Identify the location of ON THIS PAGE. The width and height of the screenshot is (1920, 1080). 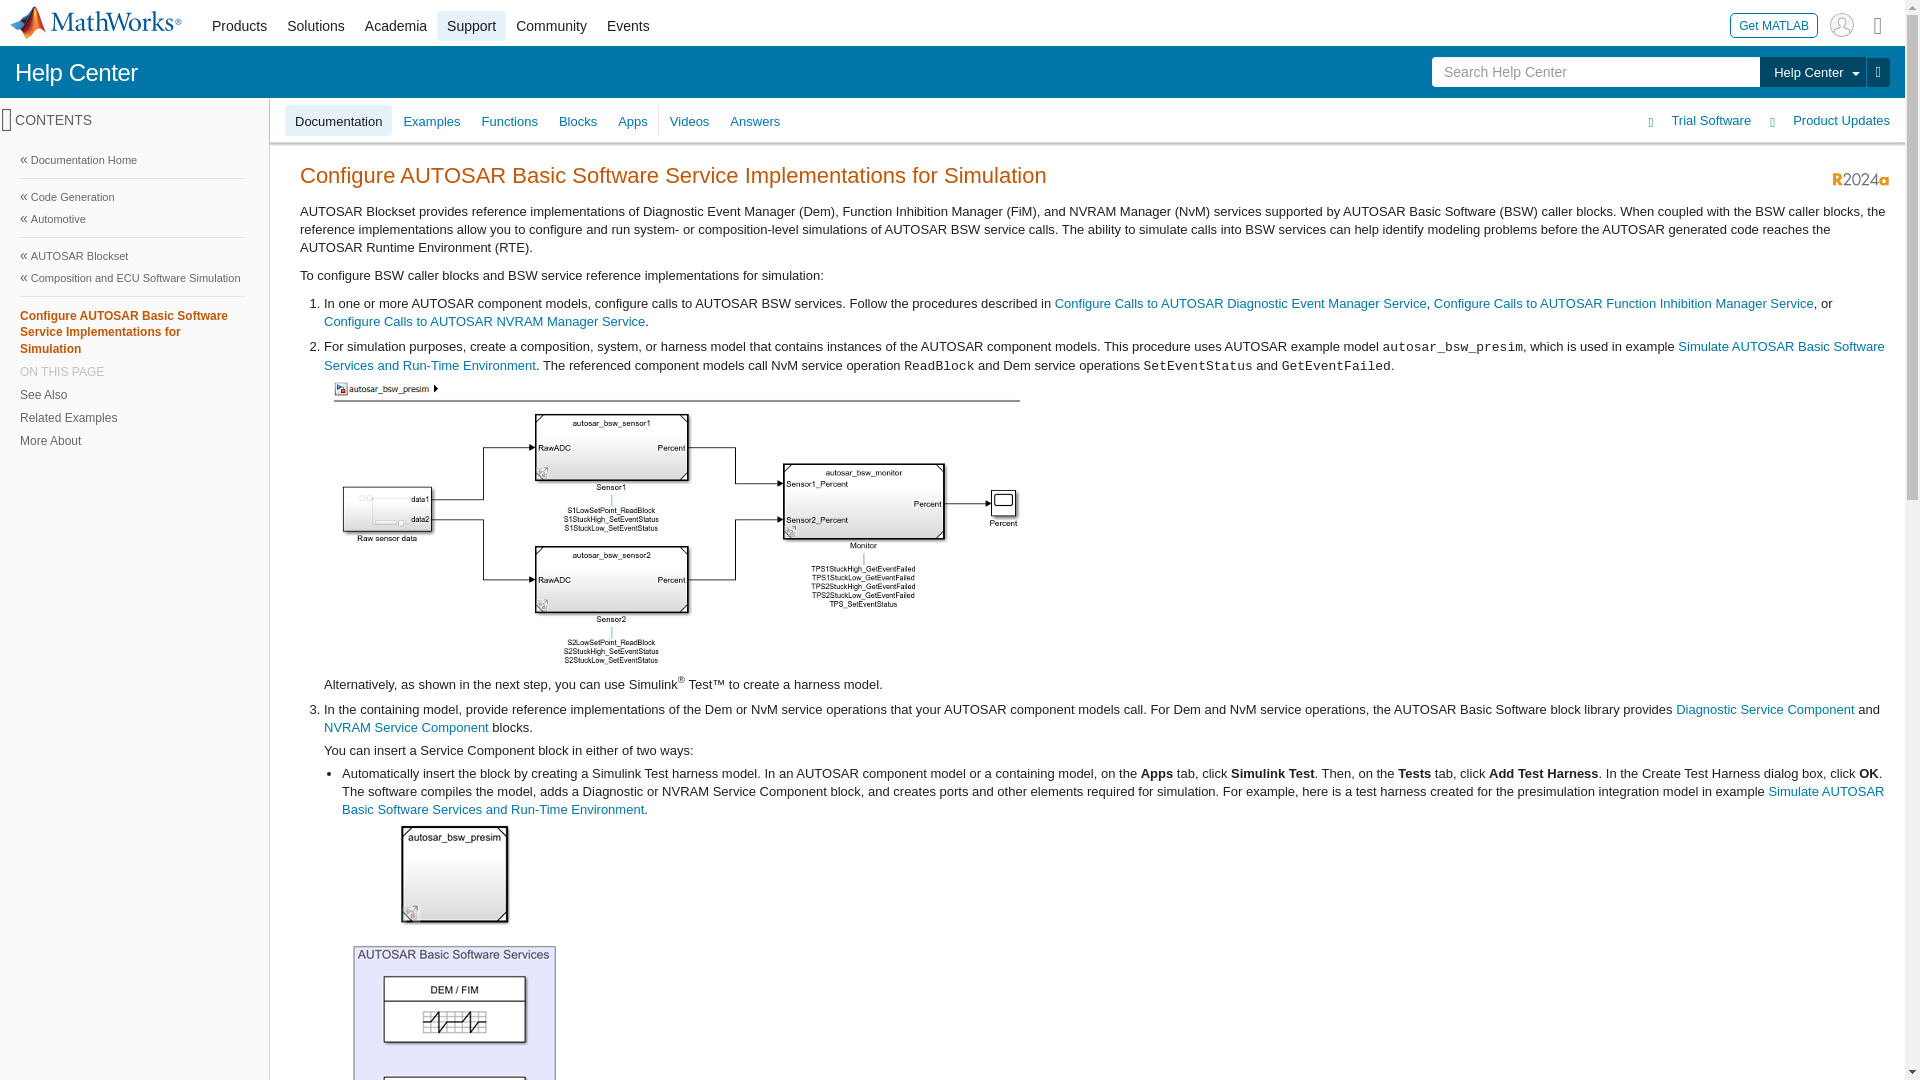
(132, 372).